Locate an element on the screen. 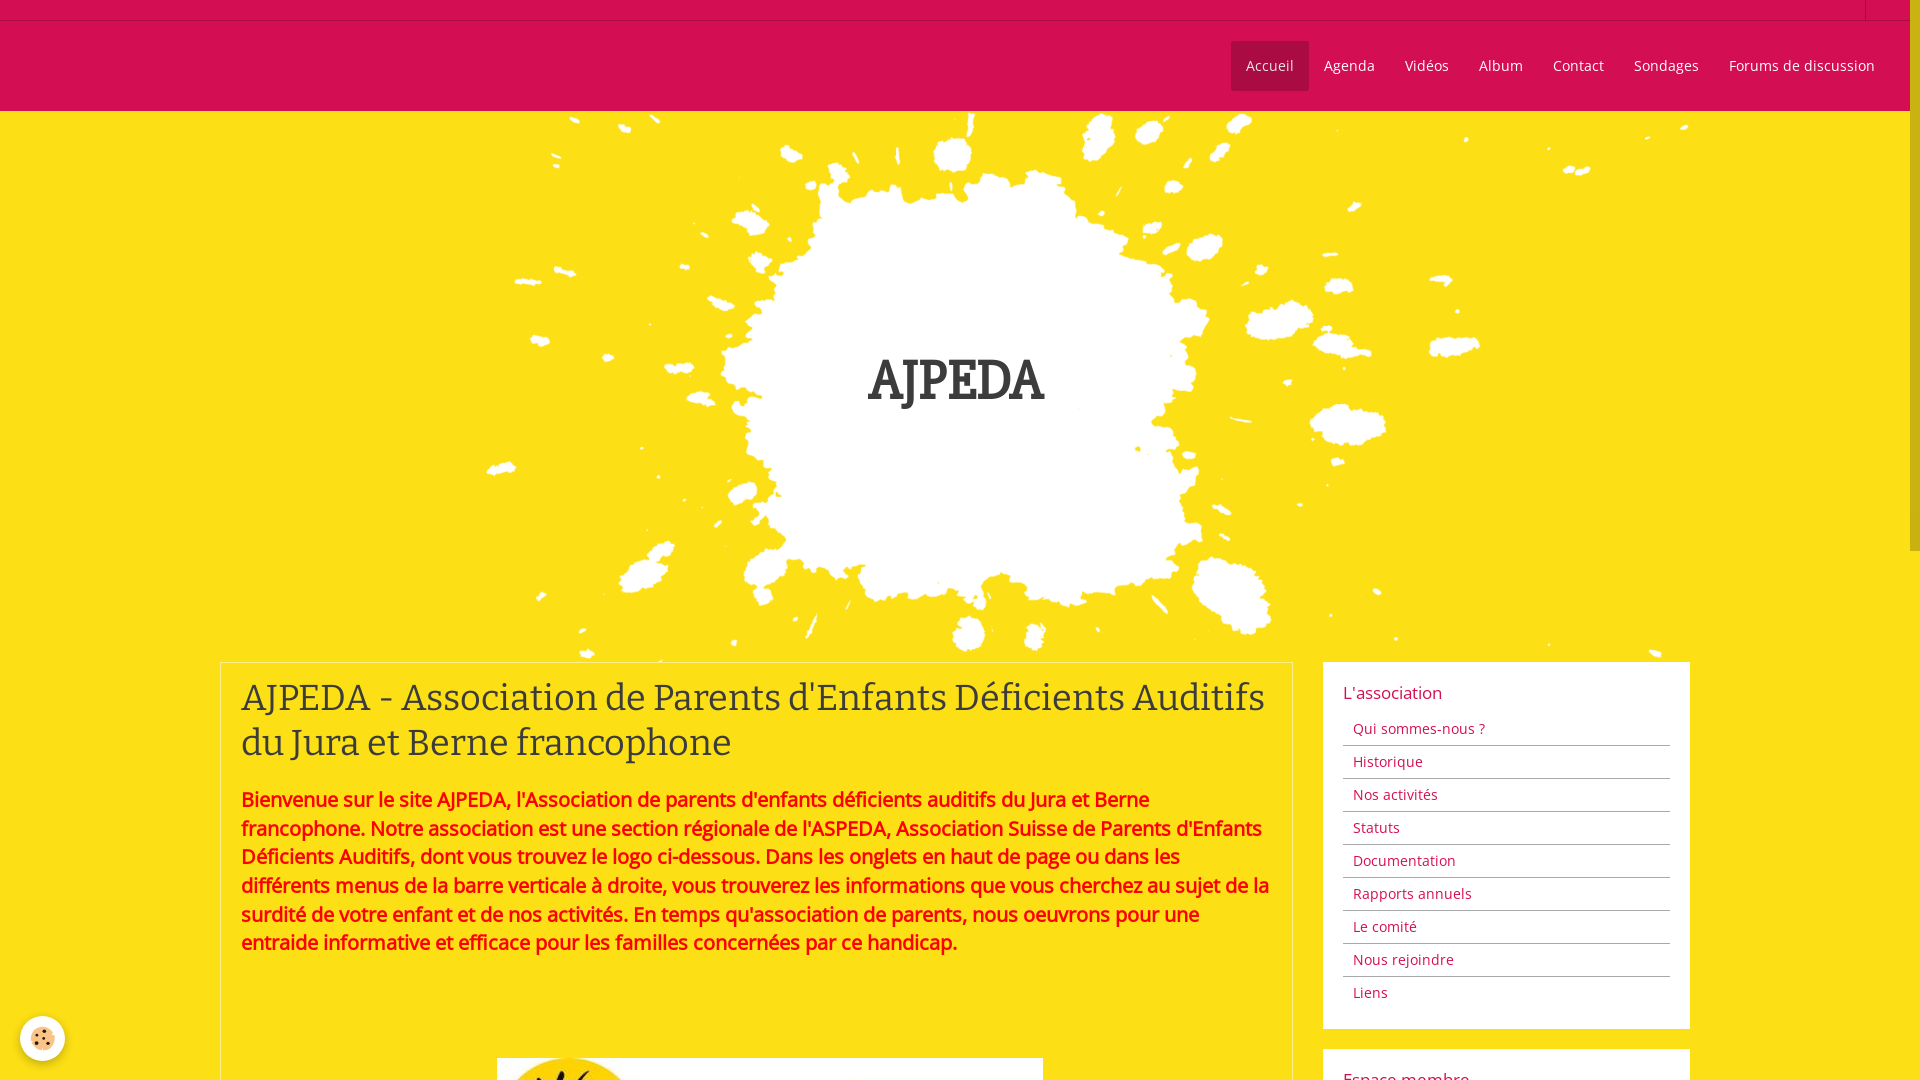  Historique is located at coordinates (1506, 762).